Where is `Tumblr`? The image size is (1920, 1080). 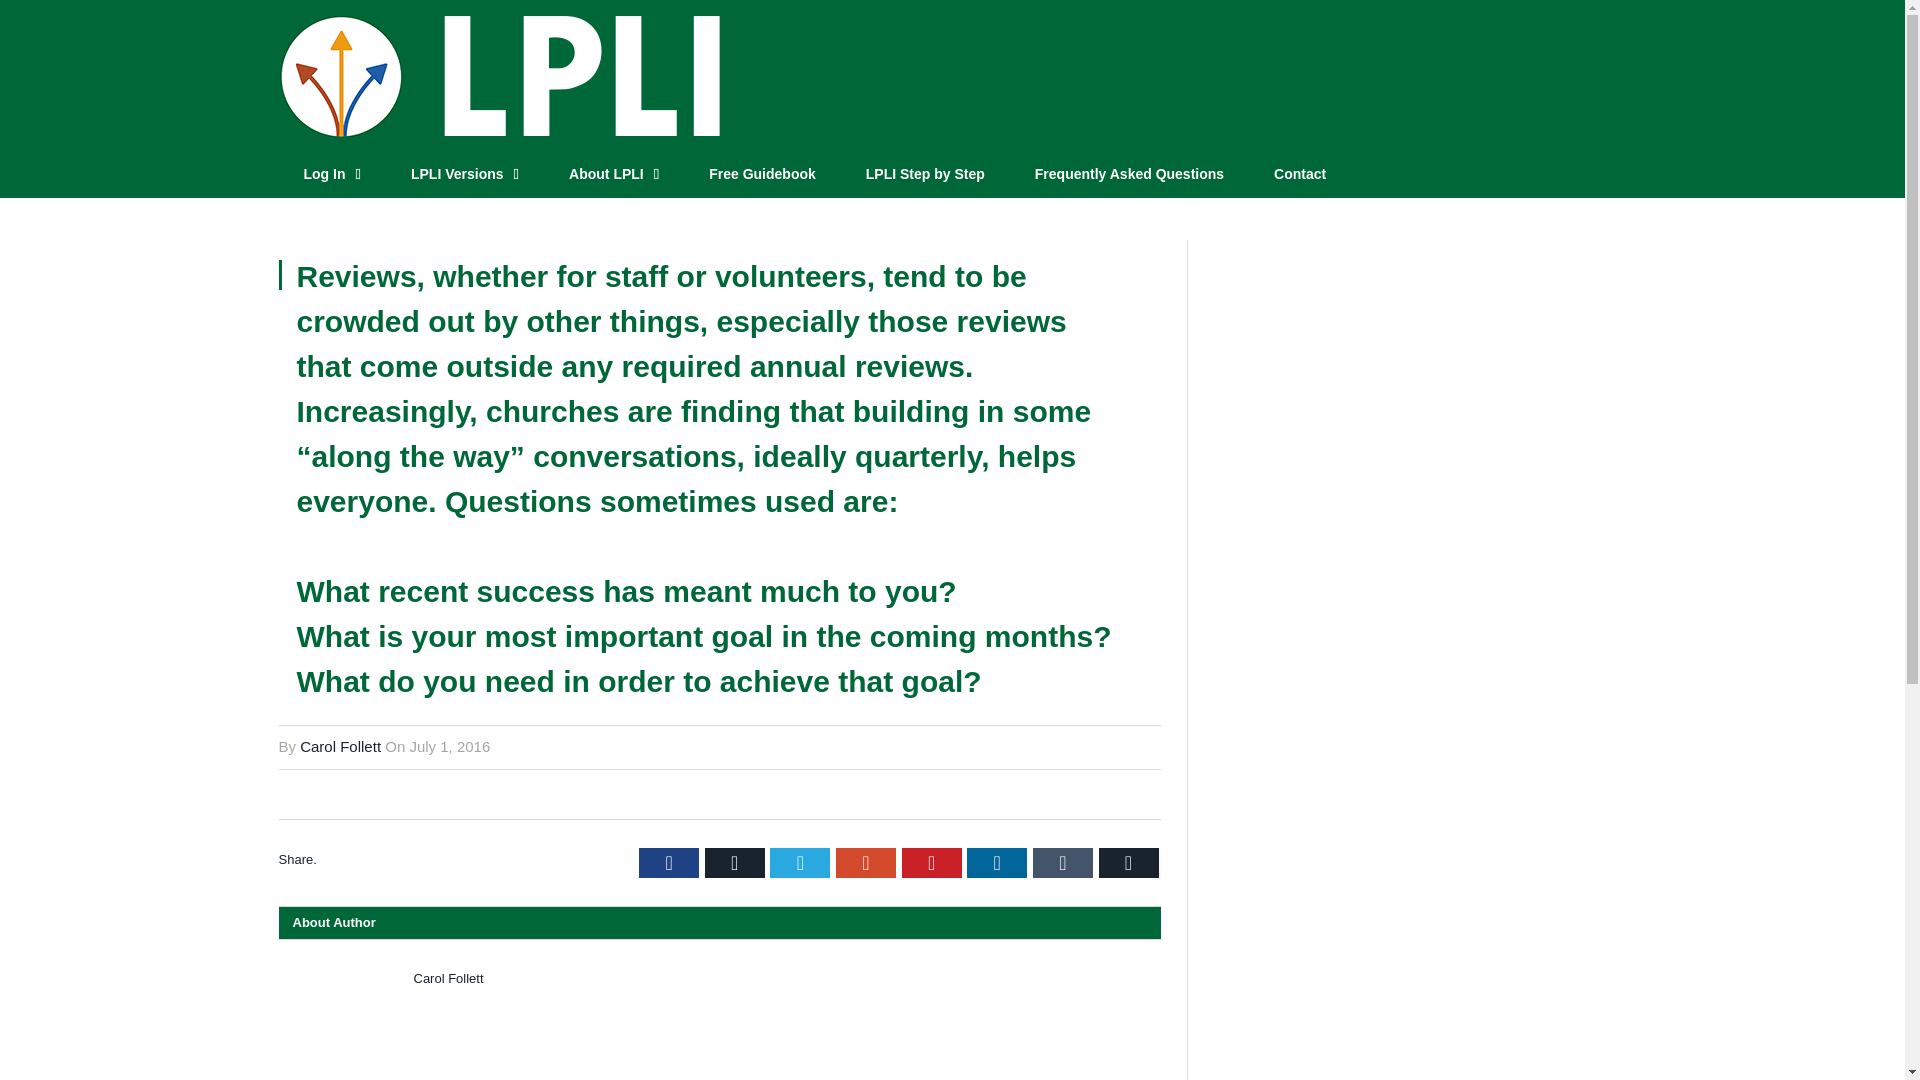
Tumblr is located at coordinates (1062, 862).